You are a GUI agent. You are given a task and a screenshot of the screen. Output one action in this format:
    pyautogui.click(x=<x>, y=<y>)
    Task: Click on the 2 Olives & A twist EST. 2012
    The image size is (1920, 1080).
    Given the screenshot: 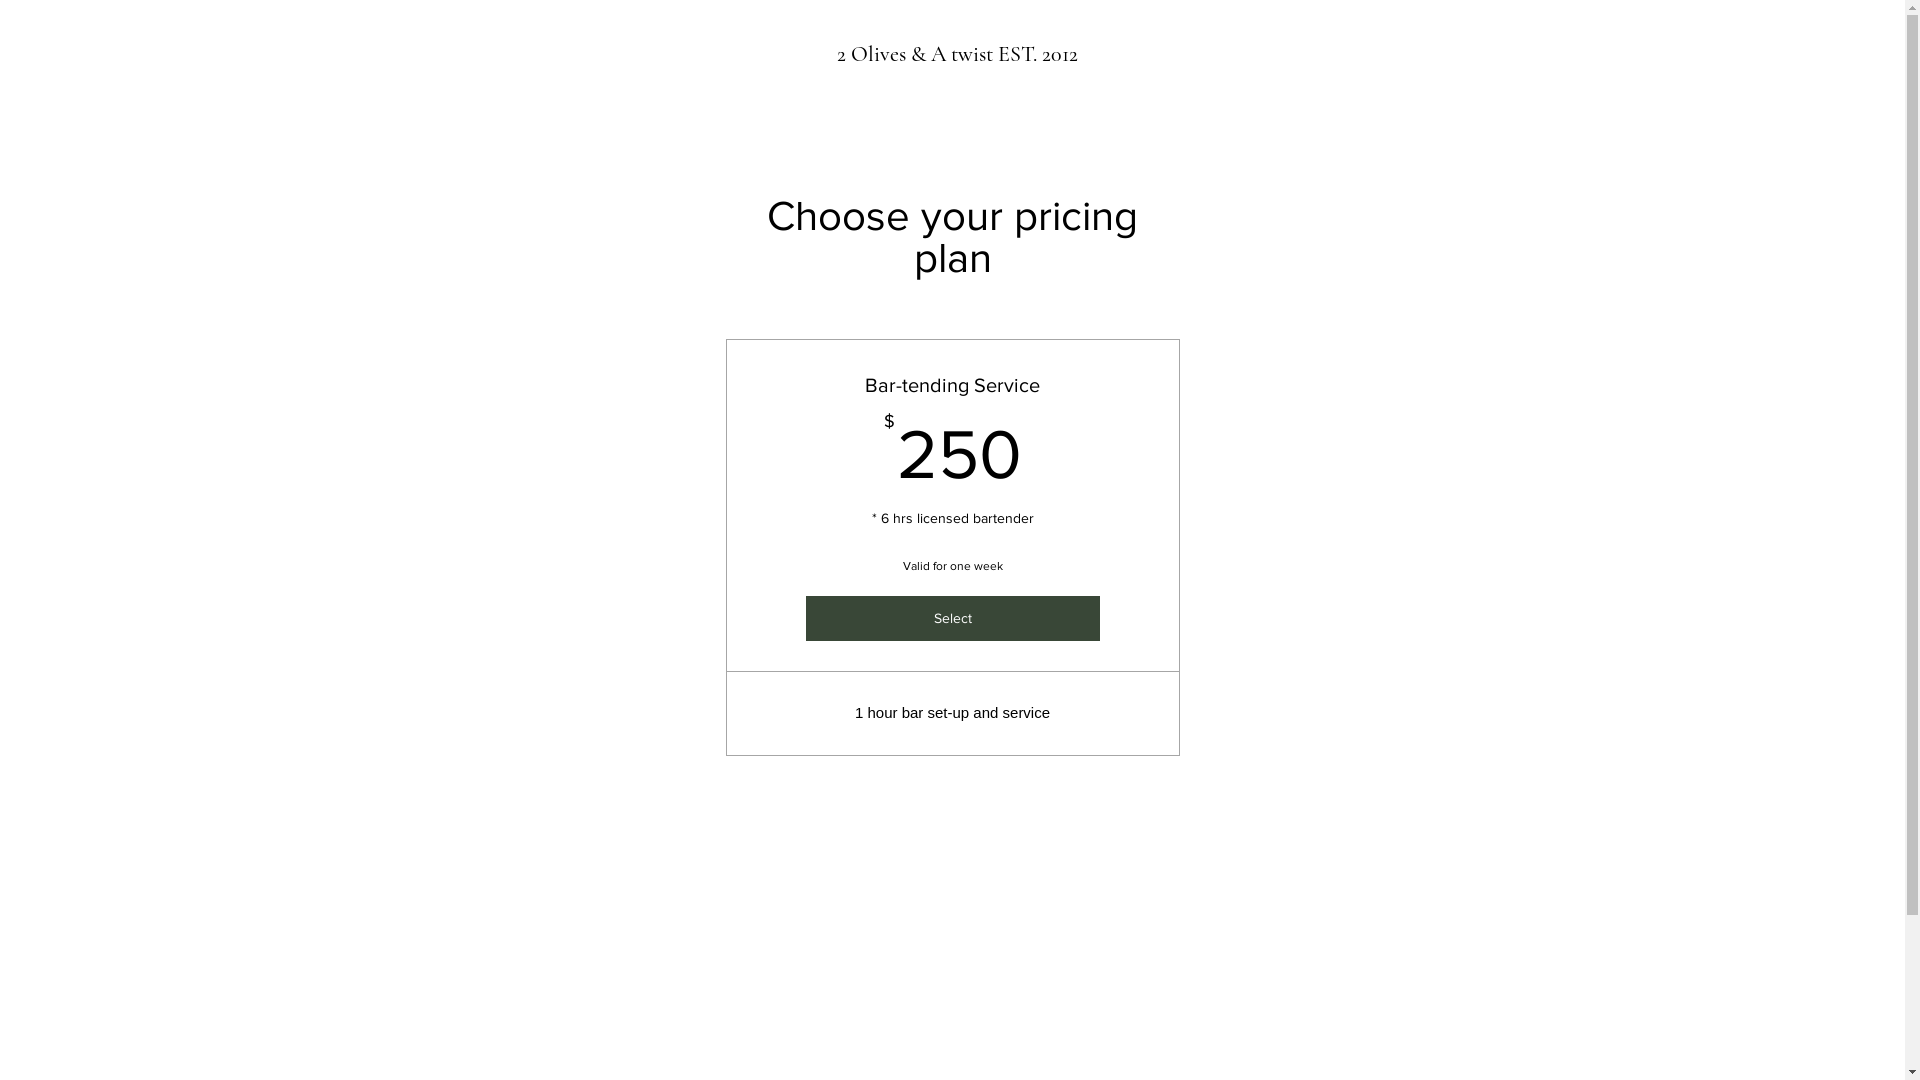 What is the action you would take?
    pyautogui.click(x=958, y=54)
    